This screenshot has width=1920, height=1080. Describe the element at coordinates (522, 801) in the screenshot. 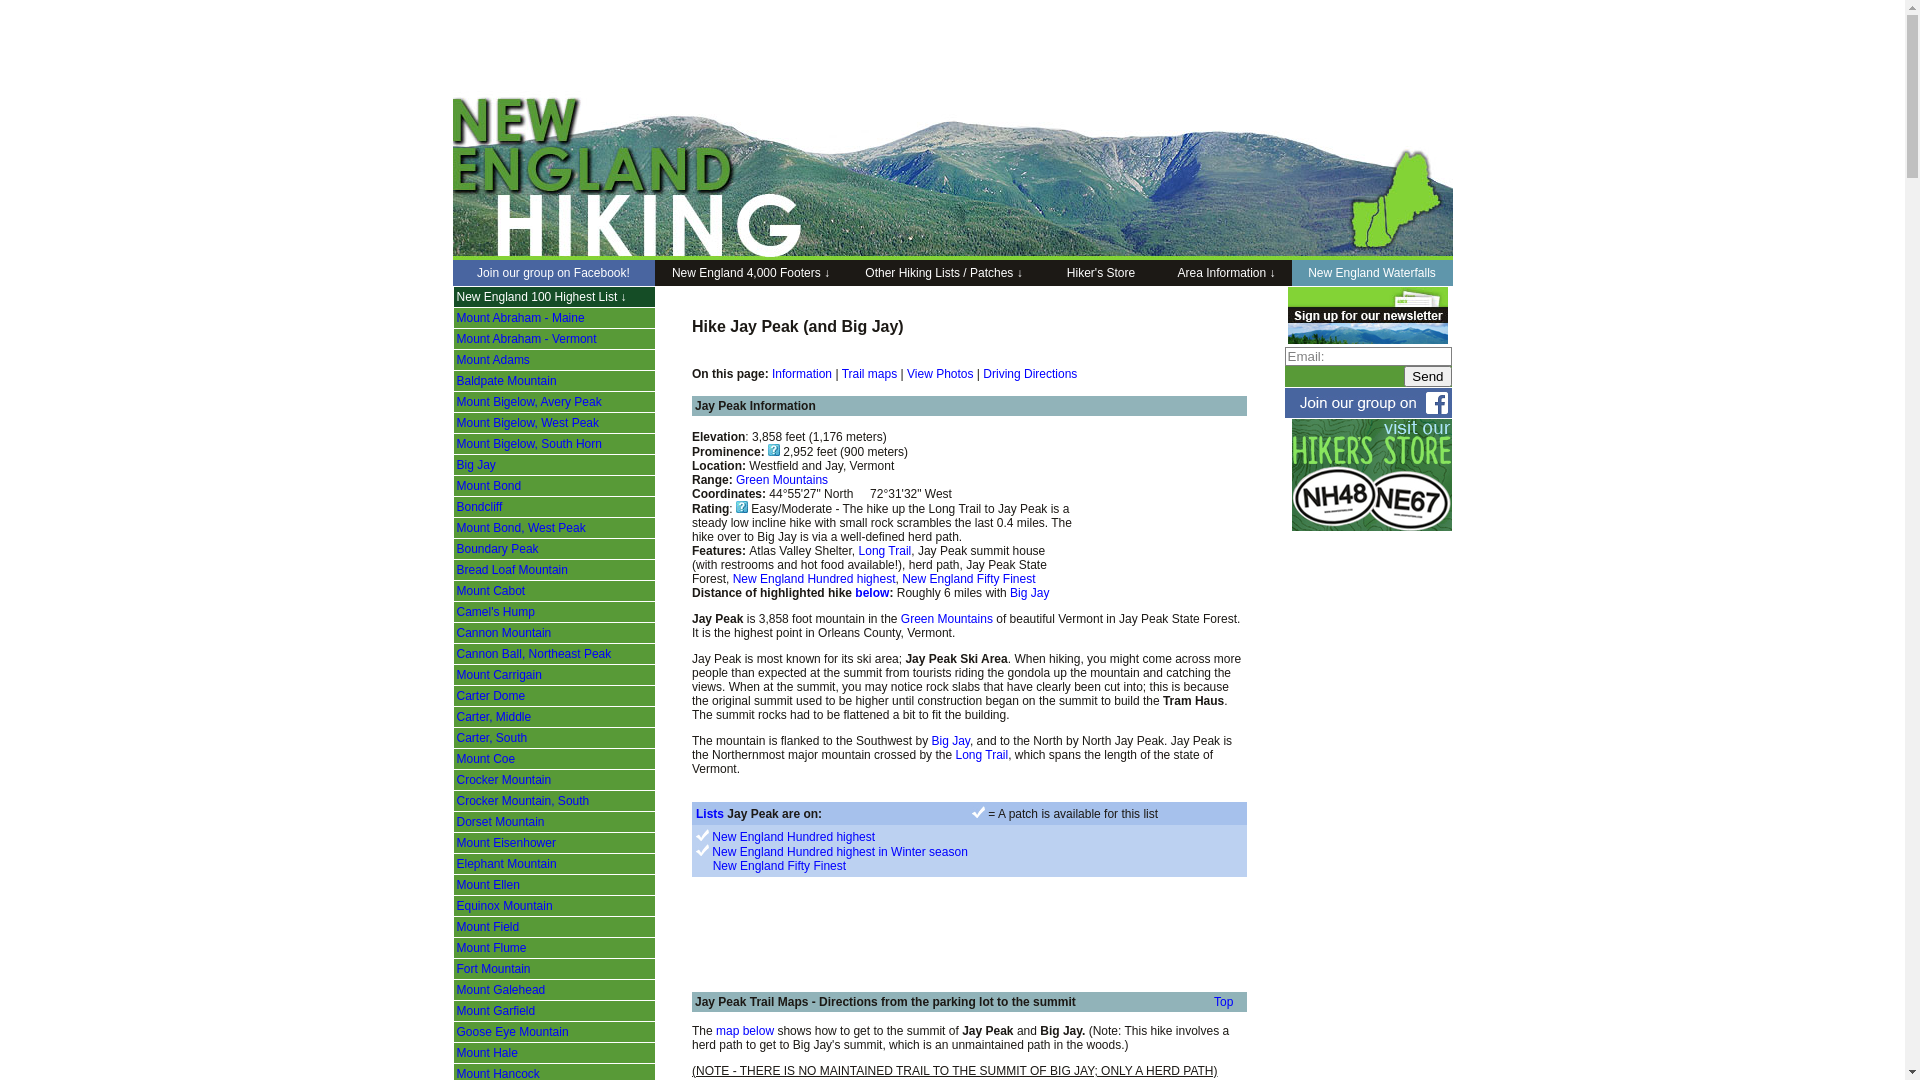

I see `Crocker Mountain, South` at that location.